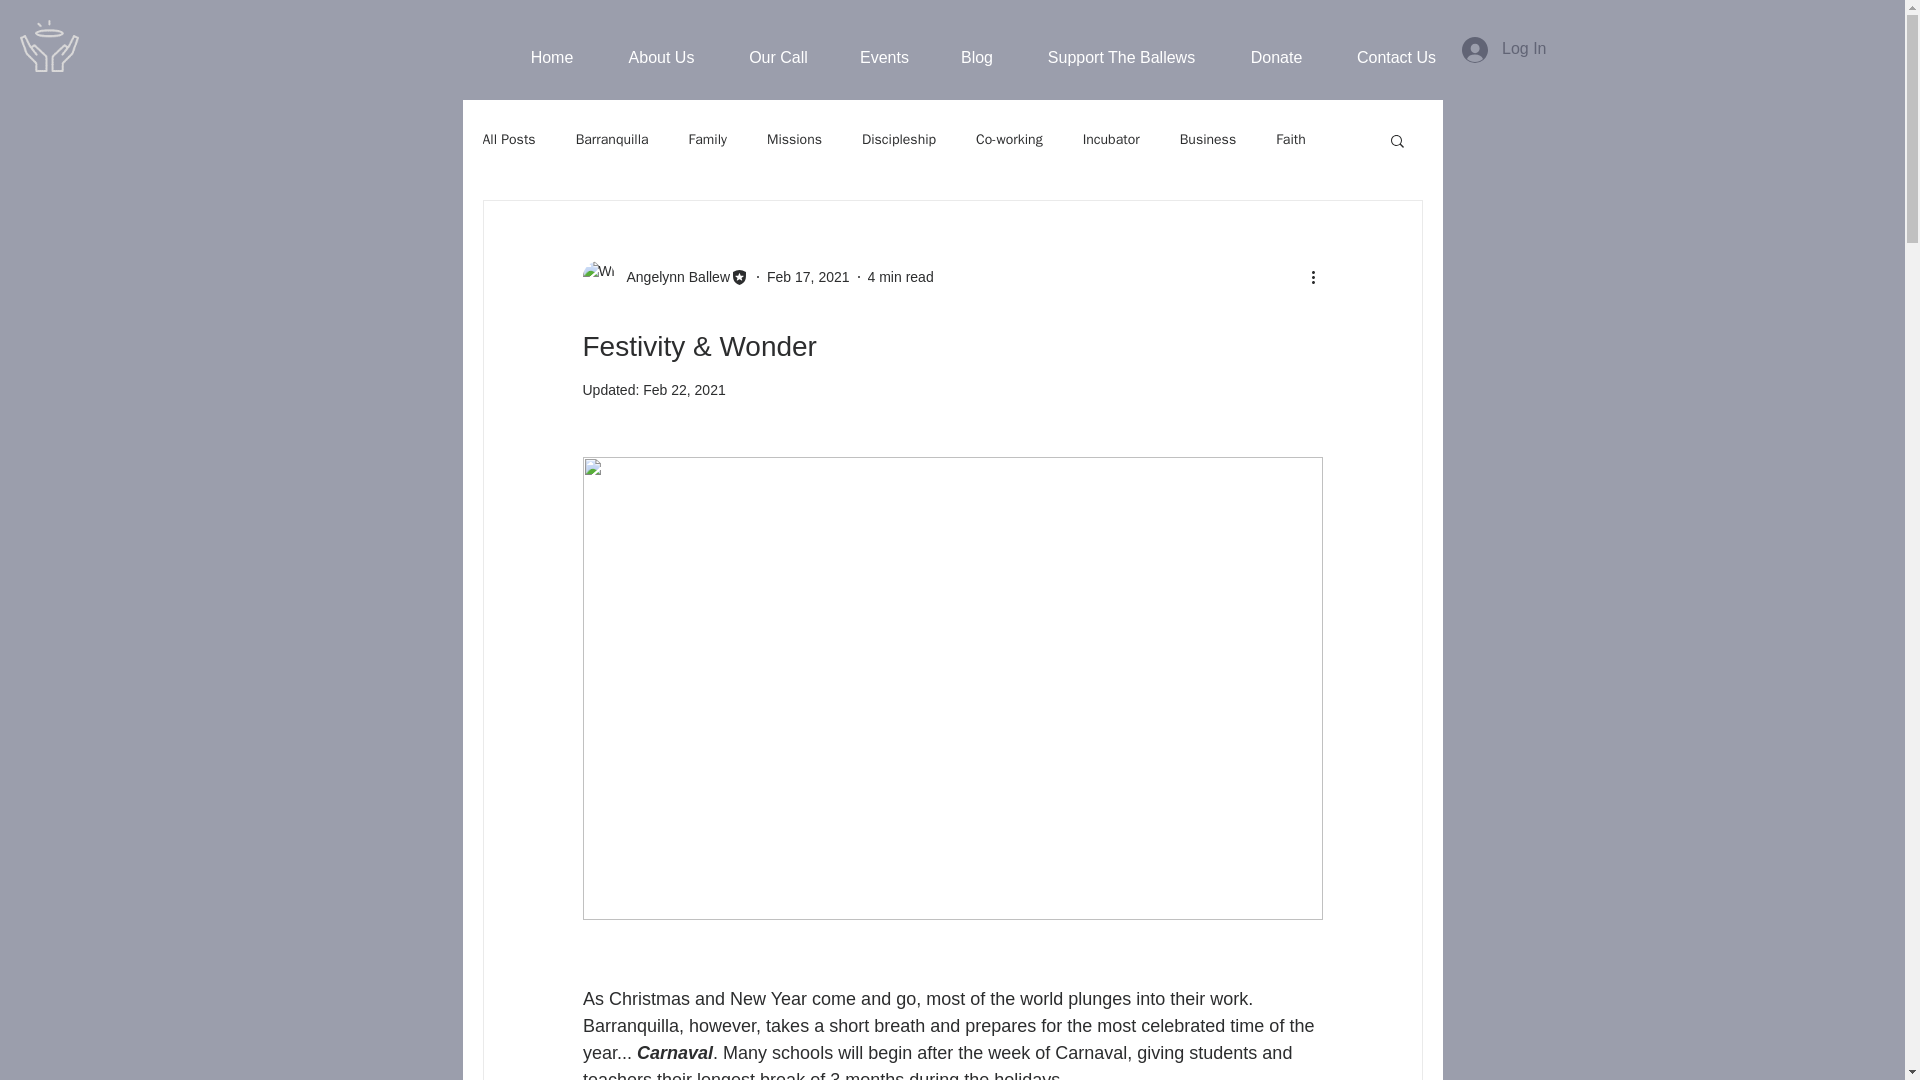 Image resolution: width=1920 pixels, height=1080 pixels. Describe the element at coordinates (508, 140) in the screenshot. I see `All Posts` at that location.